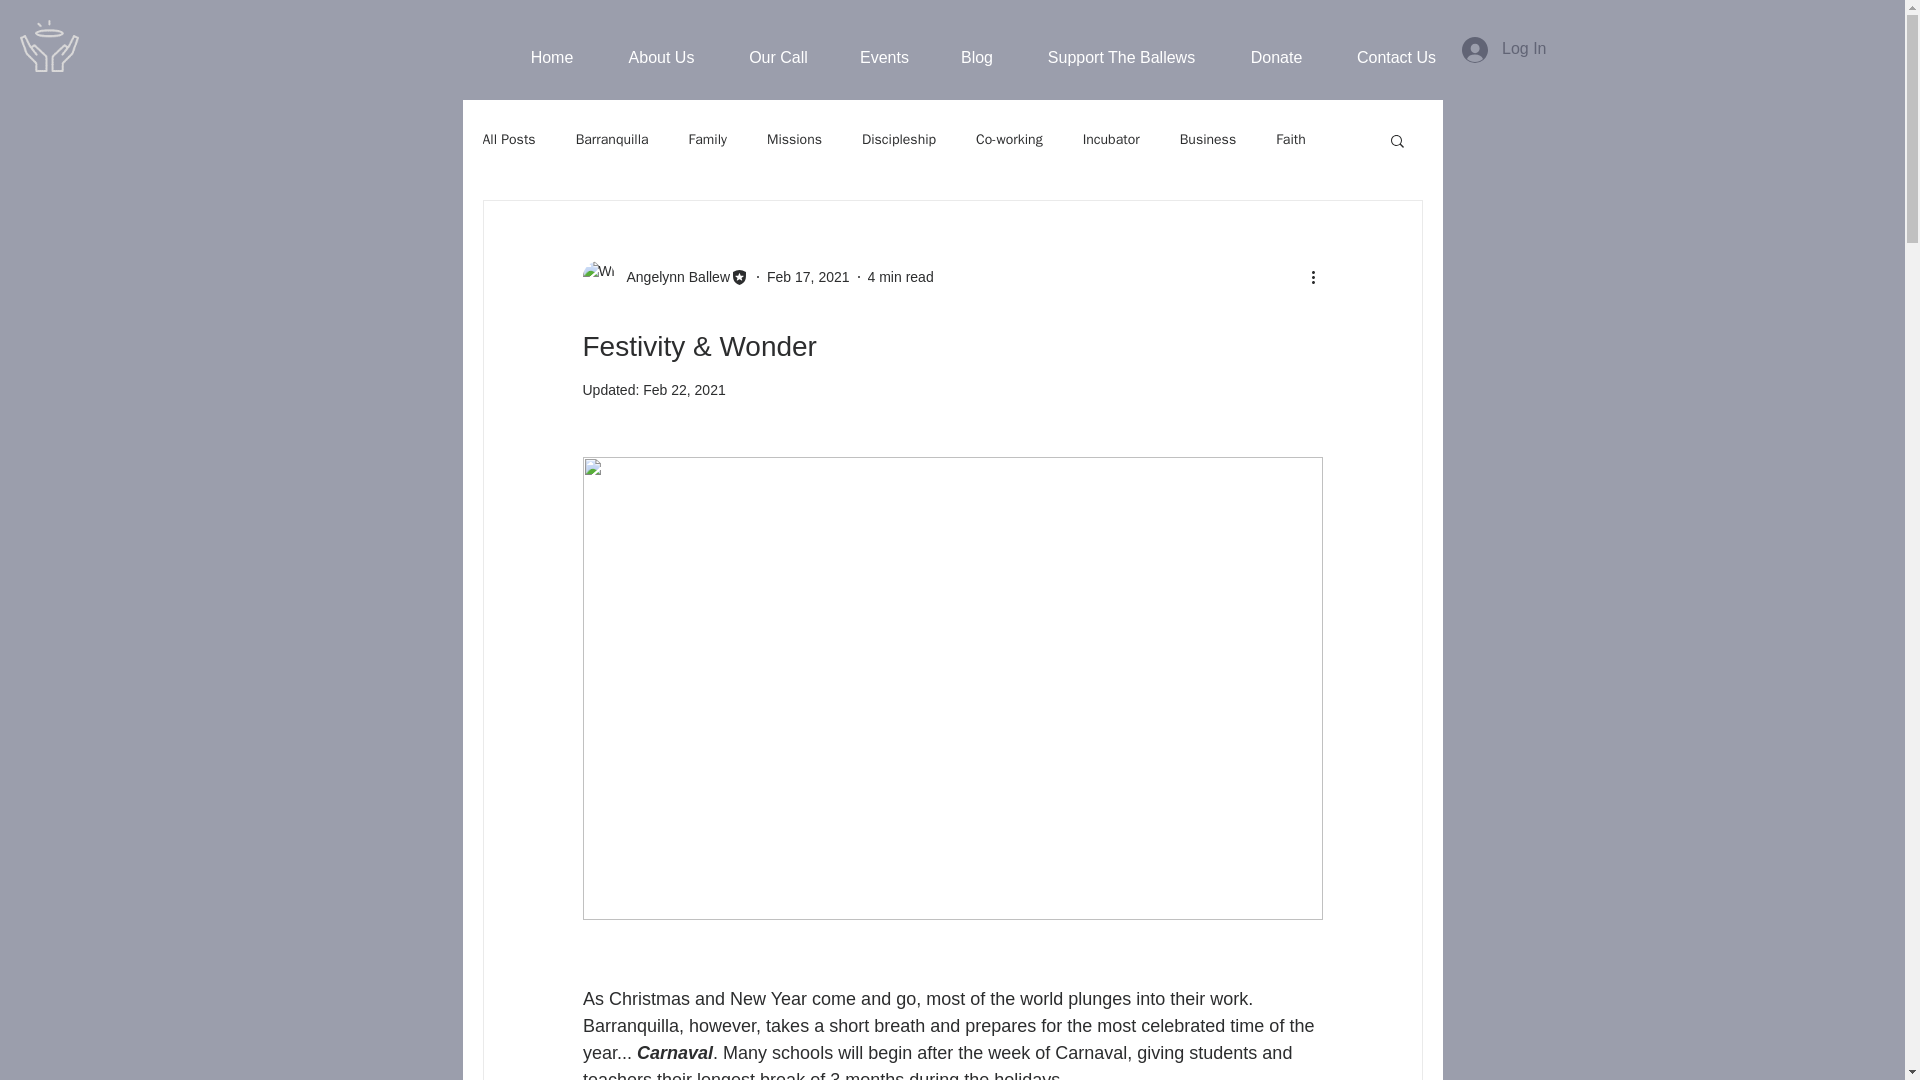 Image resolution: width=1920 pixels, height=1080 pixels. Describe the element at coordinates (508, 140) in the screenshot. I see `All Posts` at that location.